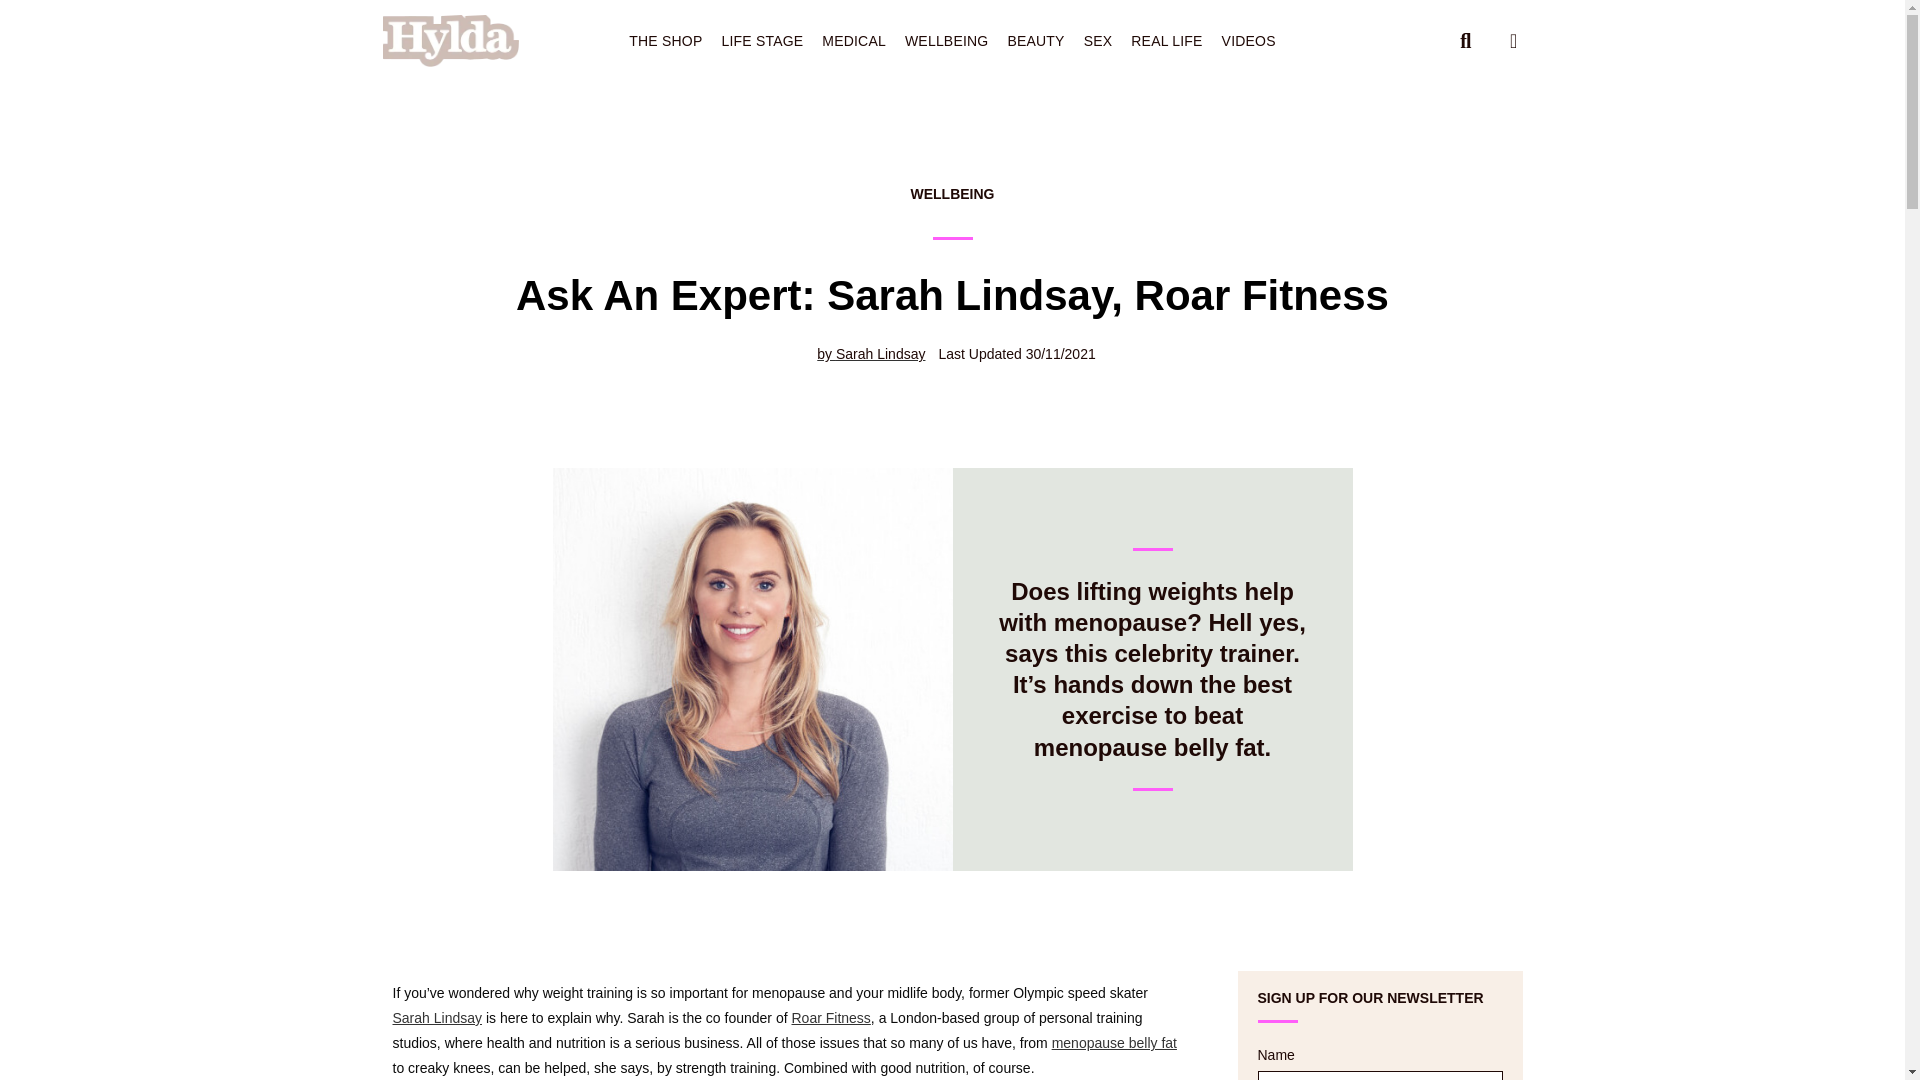 Image resolution: width=1920 pixels, height=1080 pixels. Describe the element at coordinates (1098, 40) in the screenshot. I see `SEX` at that location.